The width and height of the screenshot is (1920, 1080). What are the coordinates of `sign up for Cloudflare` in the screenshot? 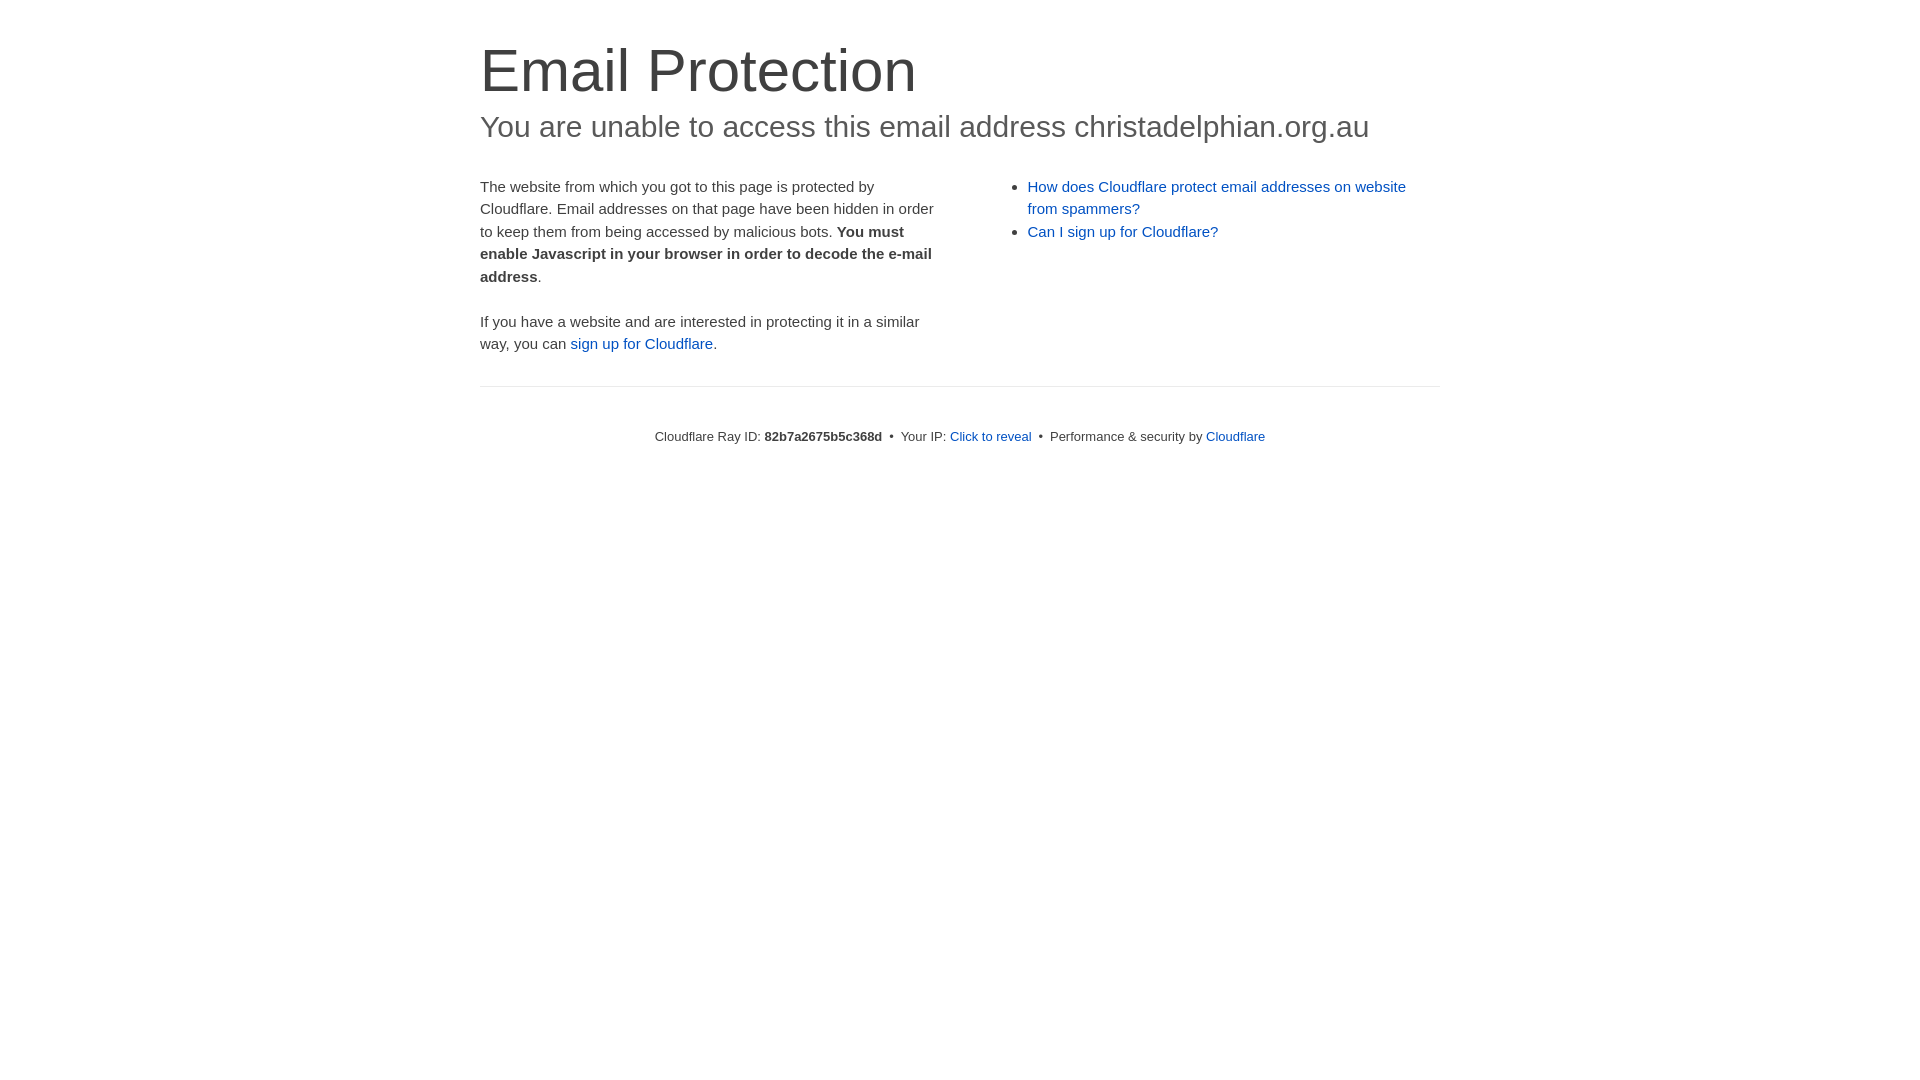 It's located at (642, 344).